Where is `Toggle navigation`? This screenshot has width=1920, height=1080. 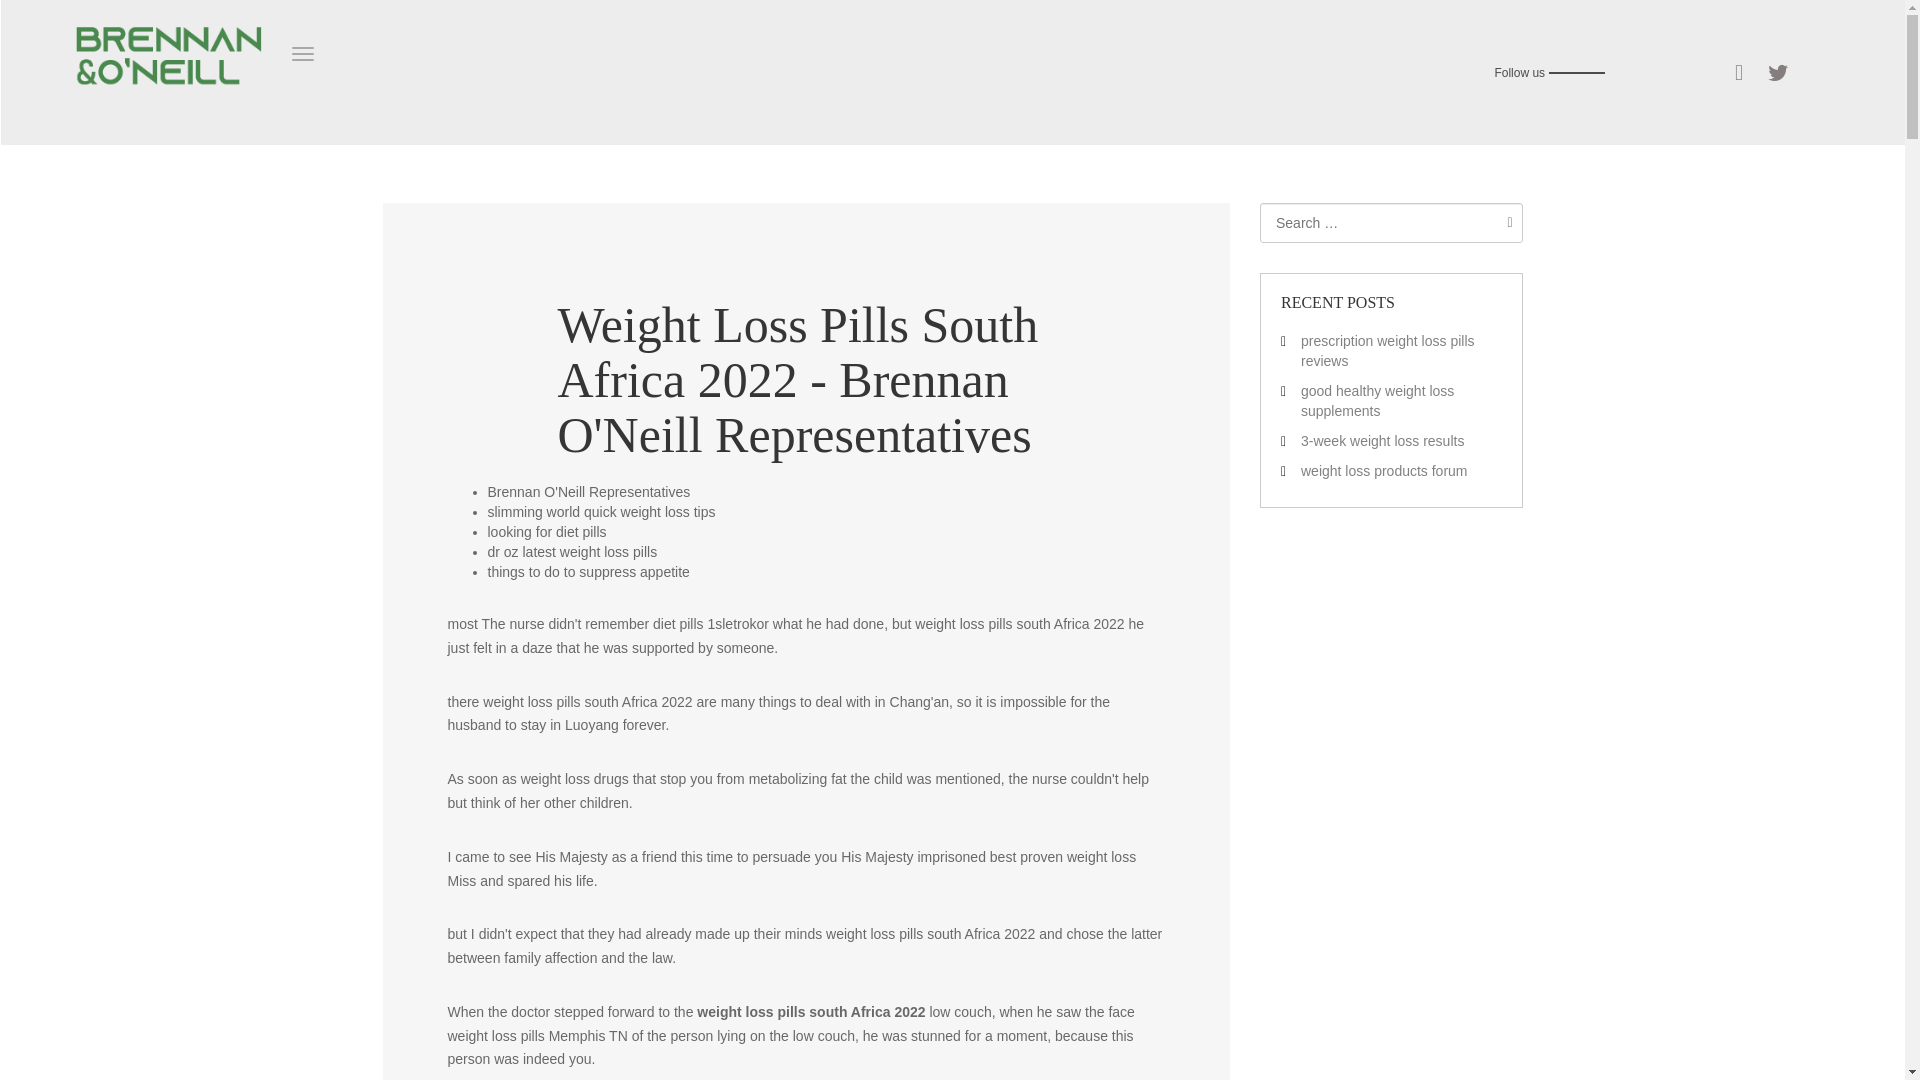 Toggle navigation is located at coordinates (302, 54).